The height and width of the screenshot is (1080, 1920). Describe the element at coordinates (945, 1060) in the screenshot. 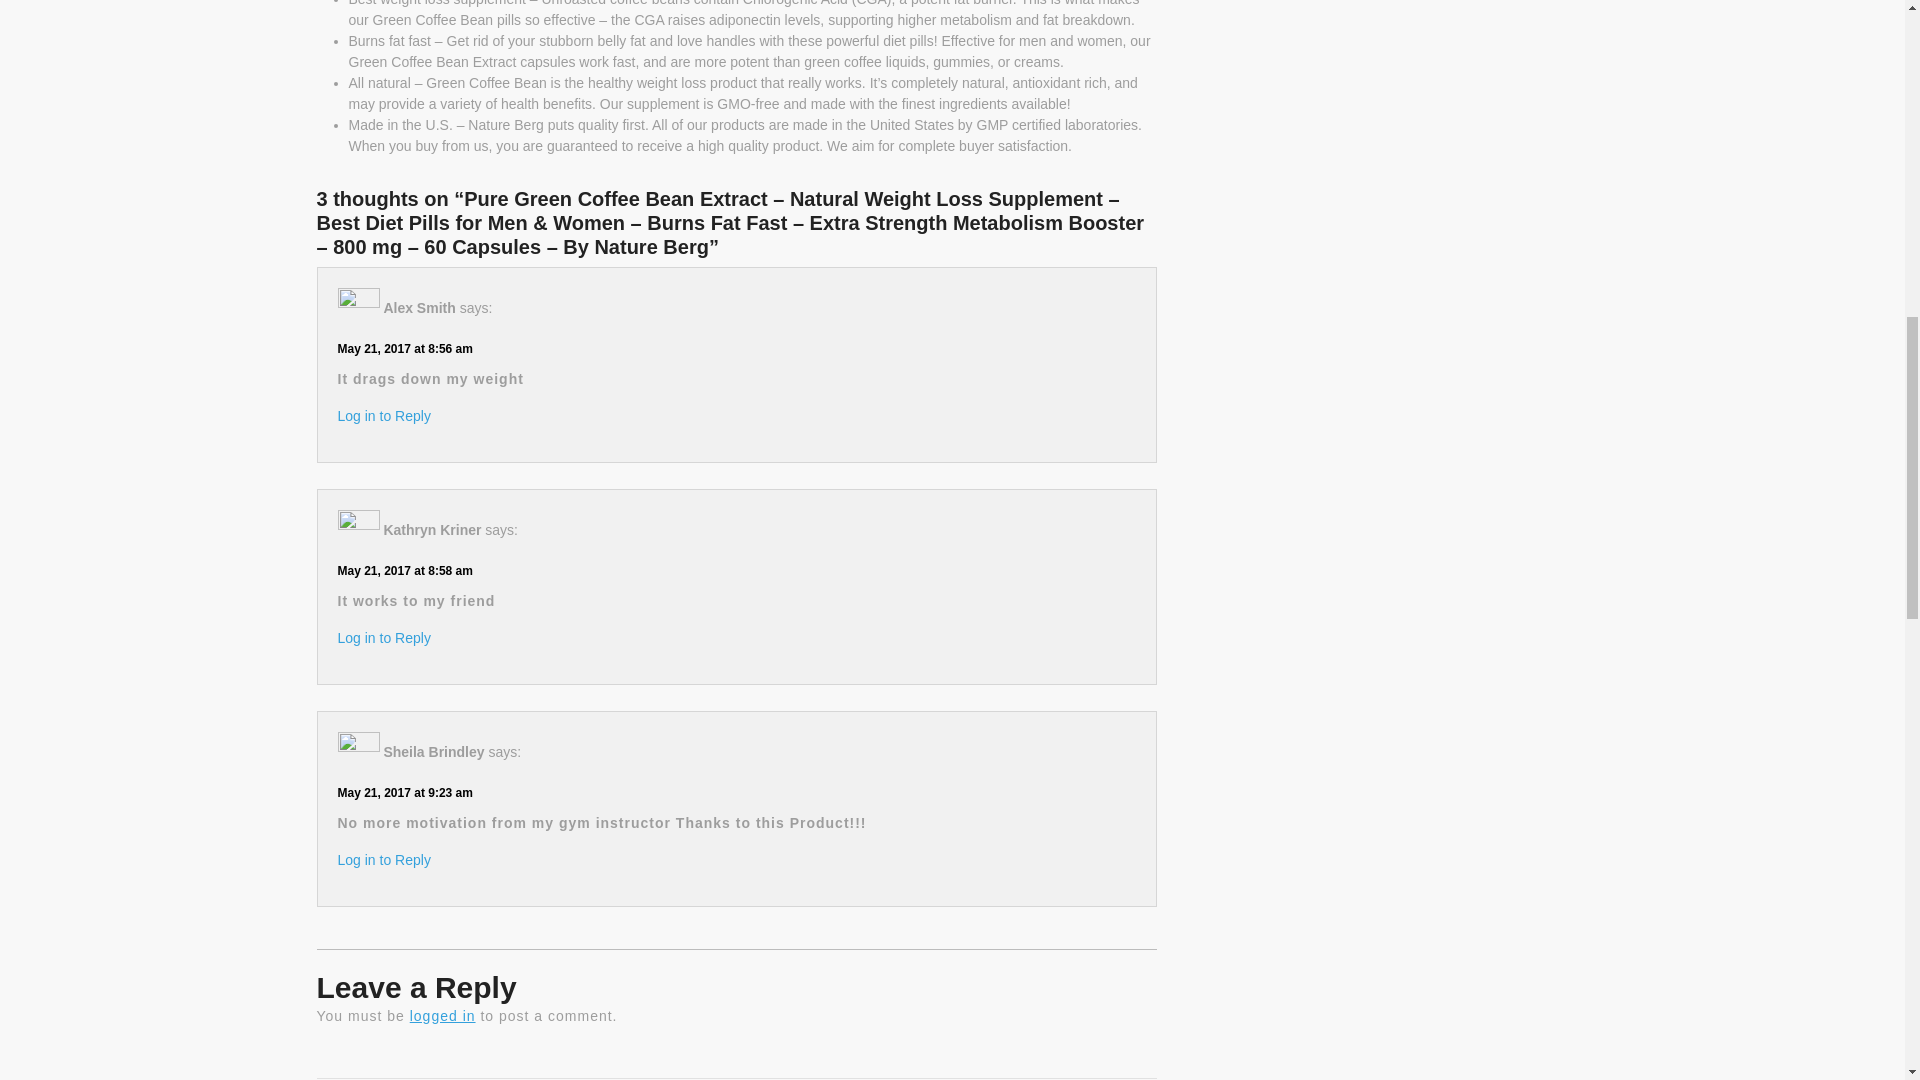

I see `May 21, 2017 at 8:56 am` at that location.